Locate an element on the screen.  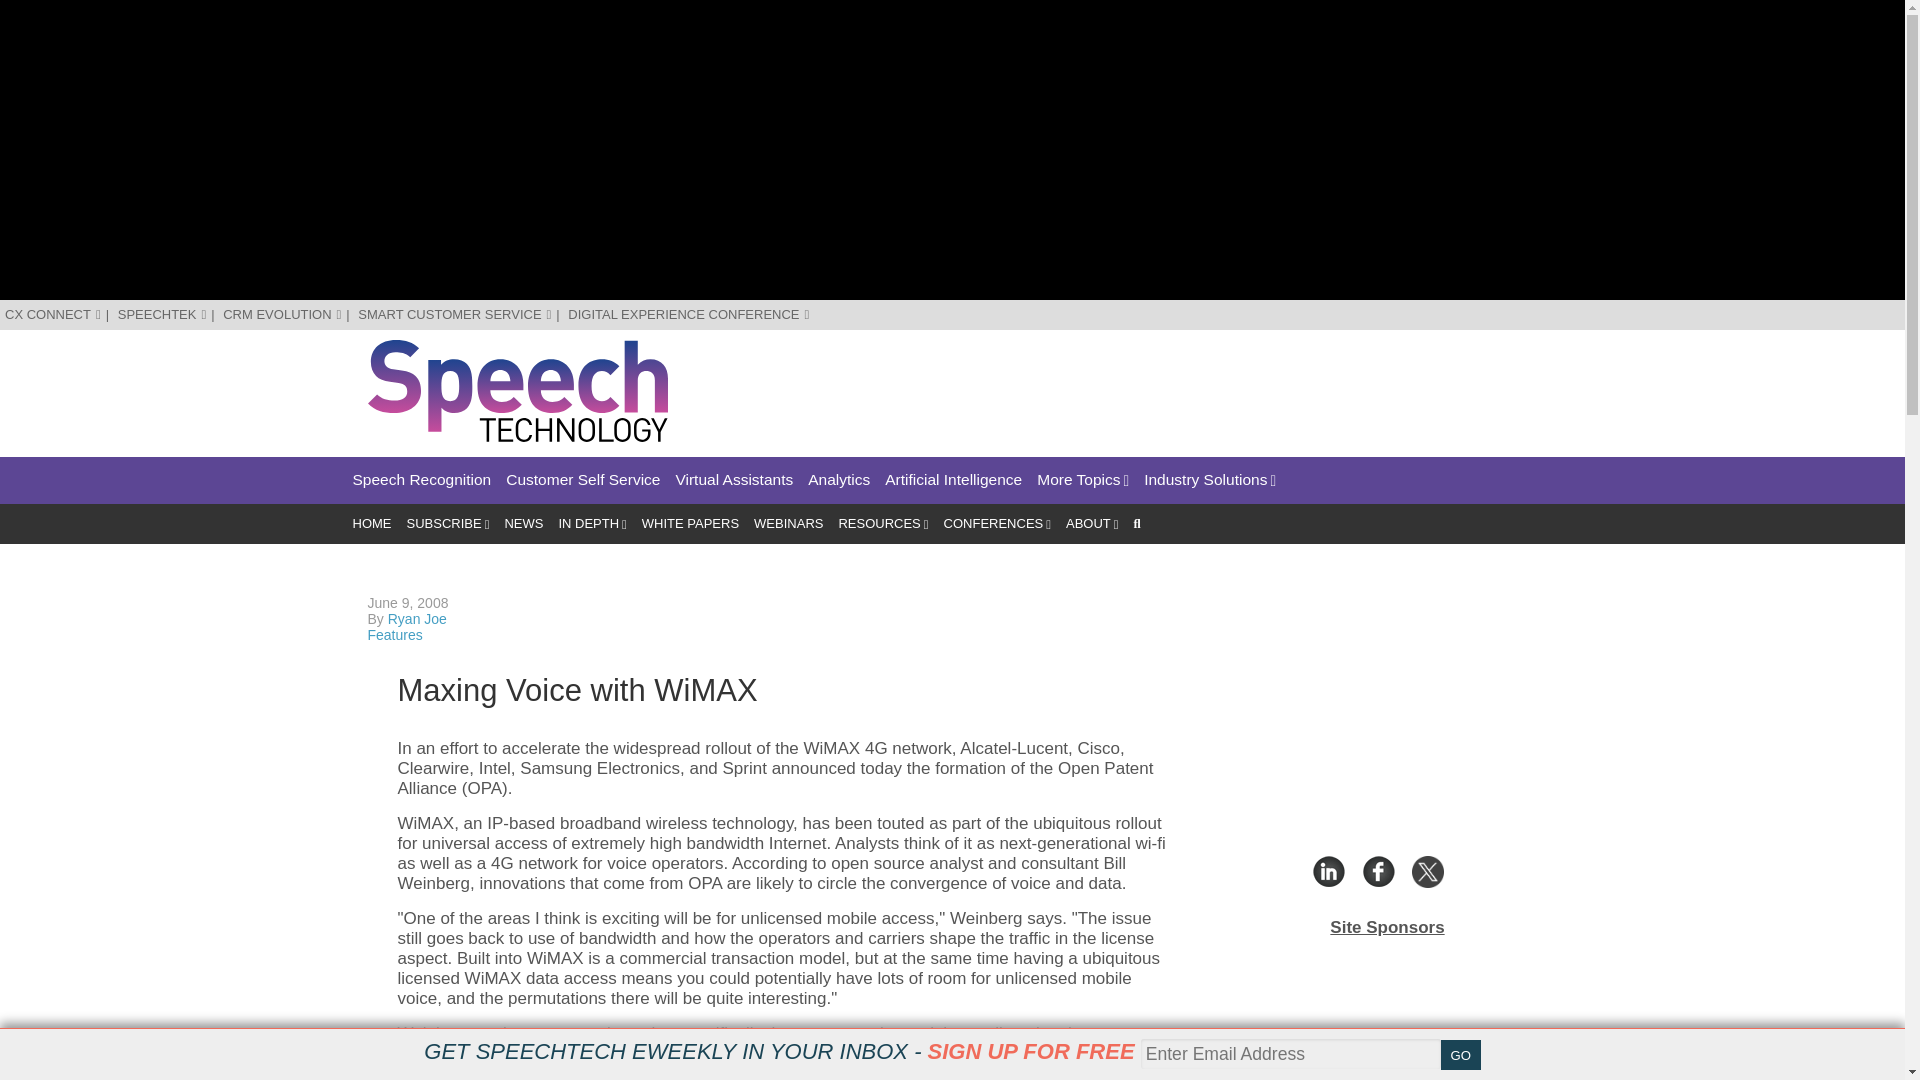
Artificial Intelligence is located at coordinates (953, 480).